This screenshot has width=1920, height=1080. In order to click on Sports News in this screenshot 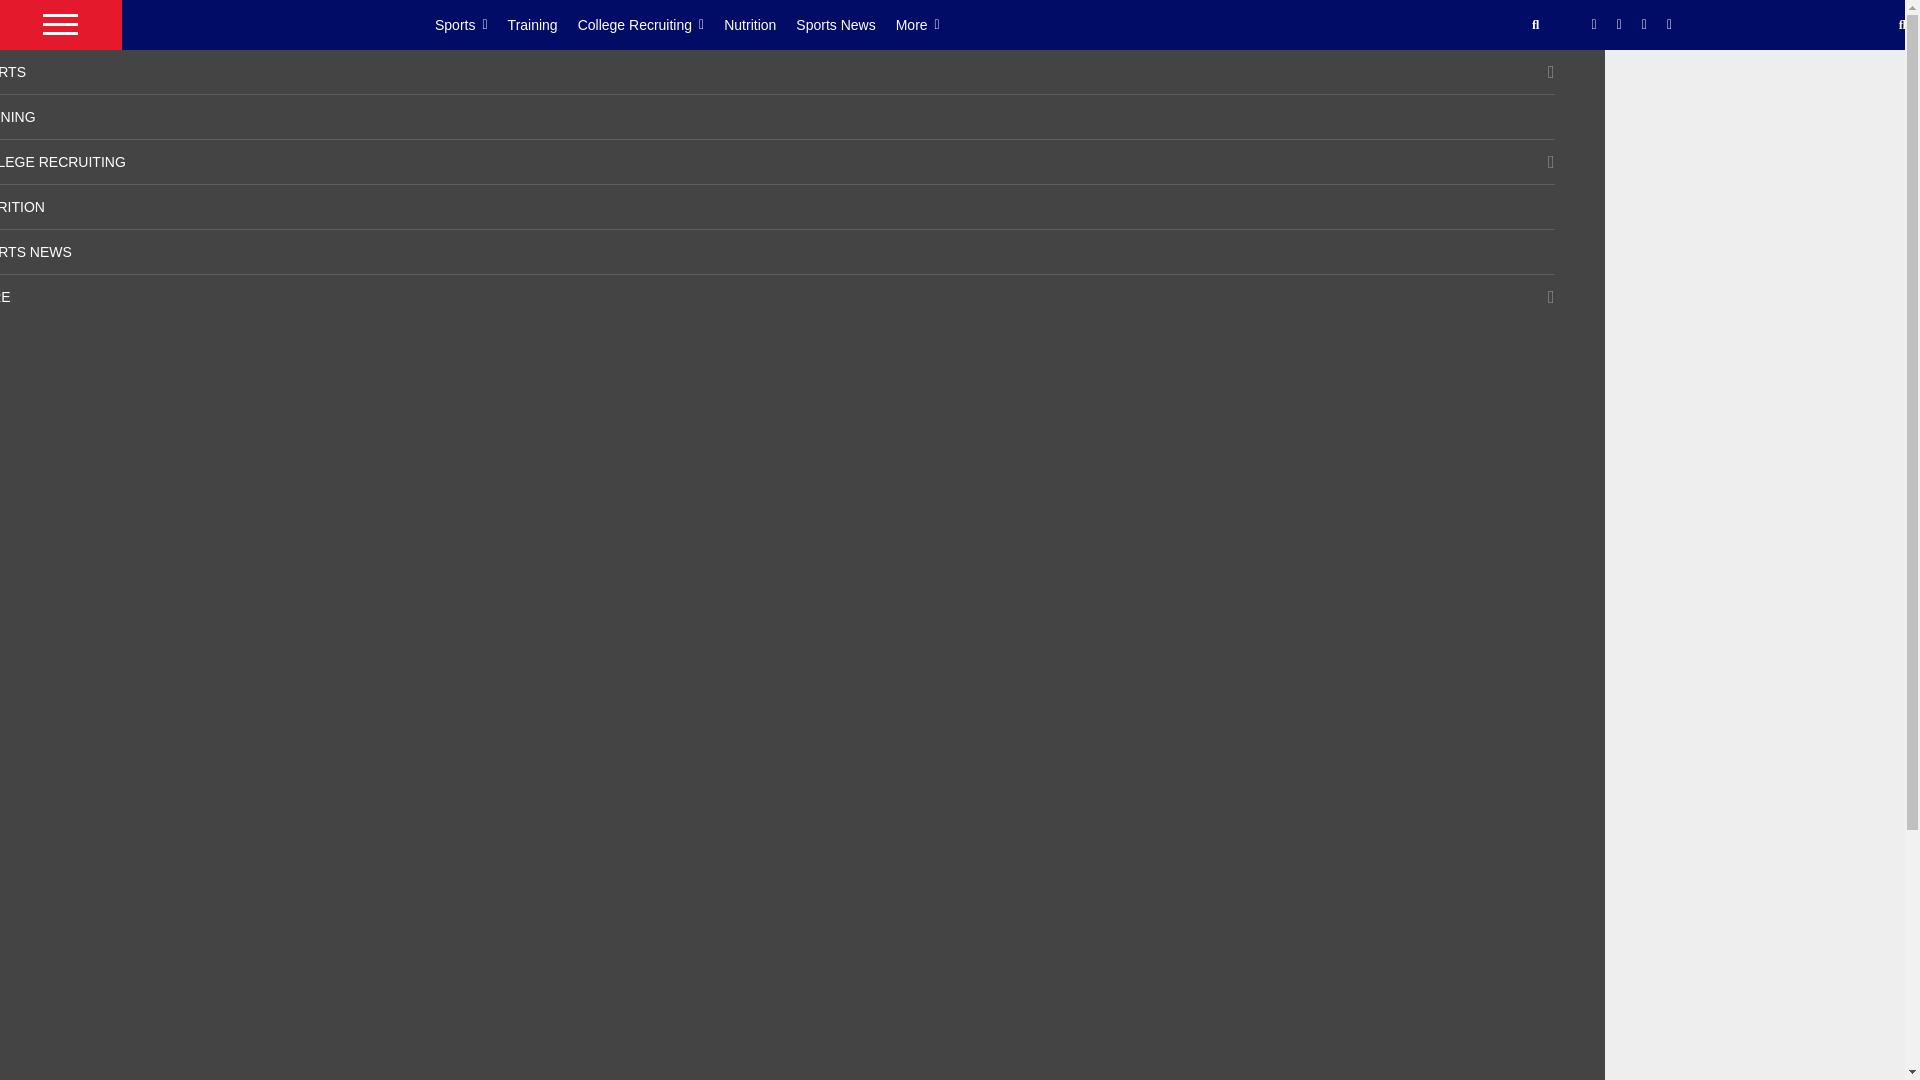, I will do `click(845, 24)`.